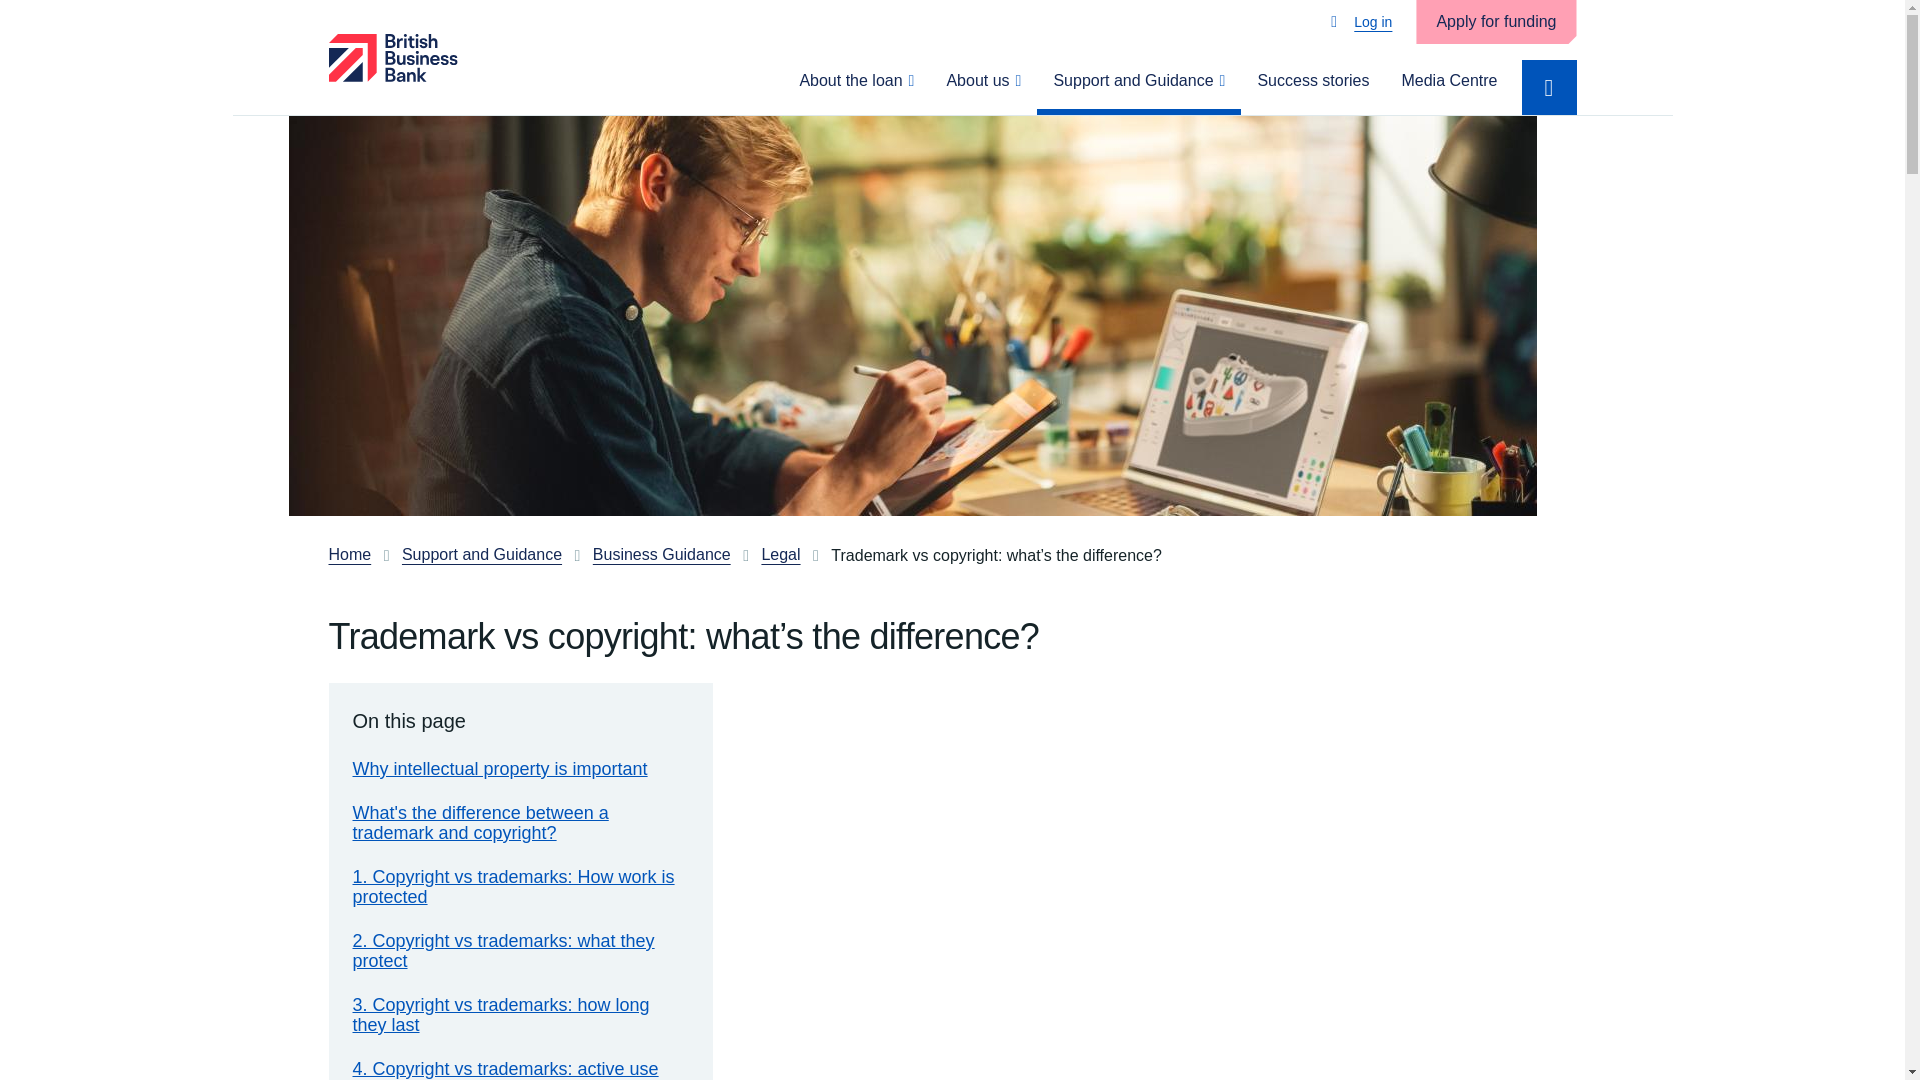 Image resolution: width=1920 pixels, height=1080 pixels. What do you see at coordinates (856, 86) in the screenshot?
I see `About the loan` at bounding box center [856, 86].